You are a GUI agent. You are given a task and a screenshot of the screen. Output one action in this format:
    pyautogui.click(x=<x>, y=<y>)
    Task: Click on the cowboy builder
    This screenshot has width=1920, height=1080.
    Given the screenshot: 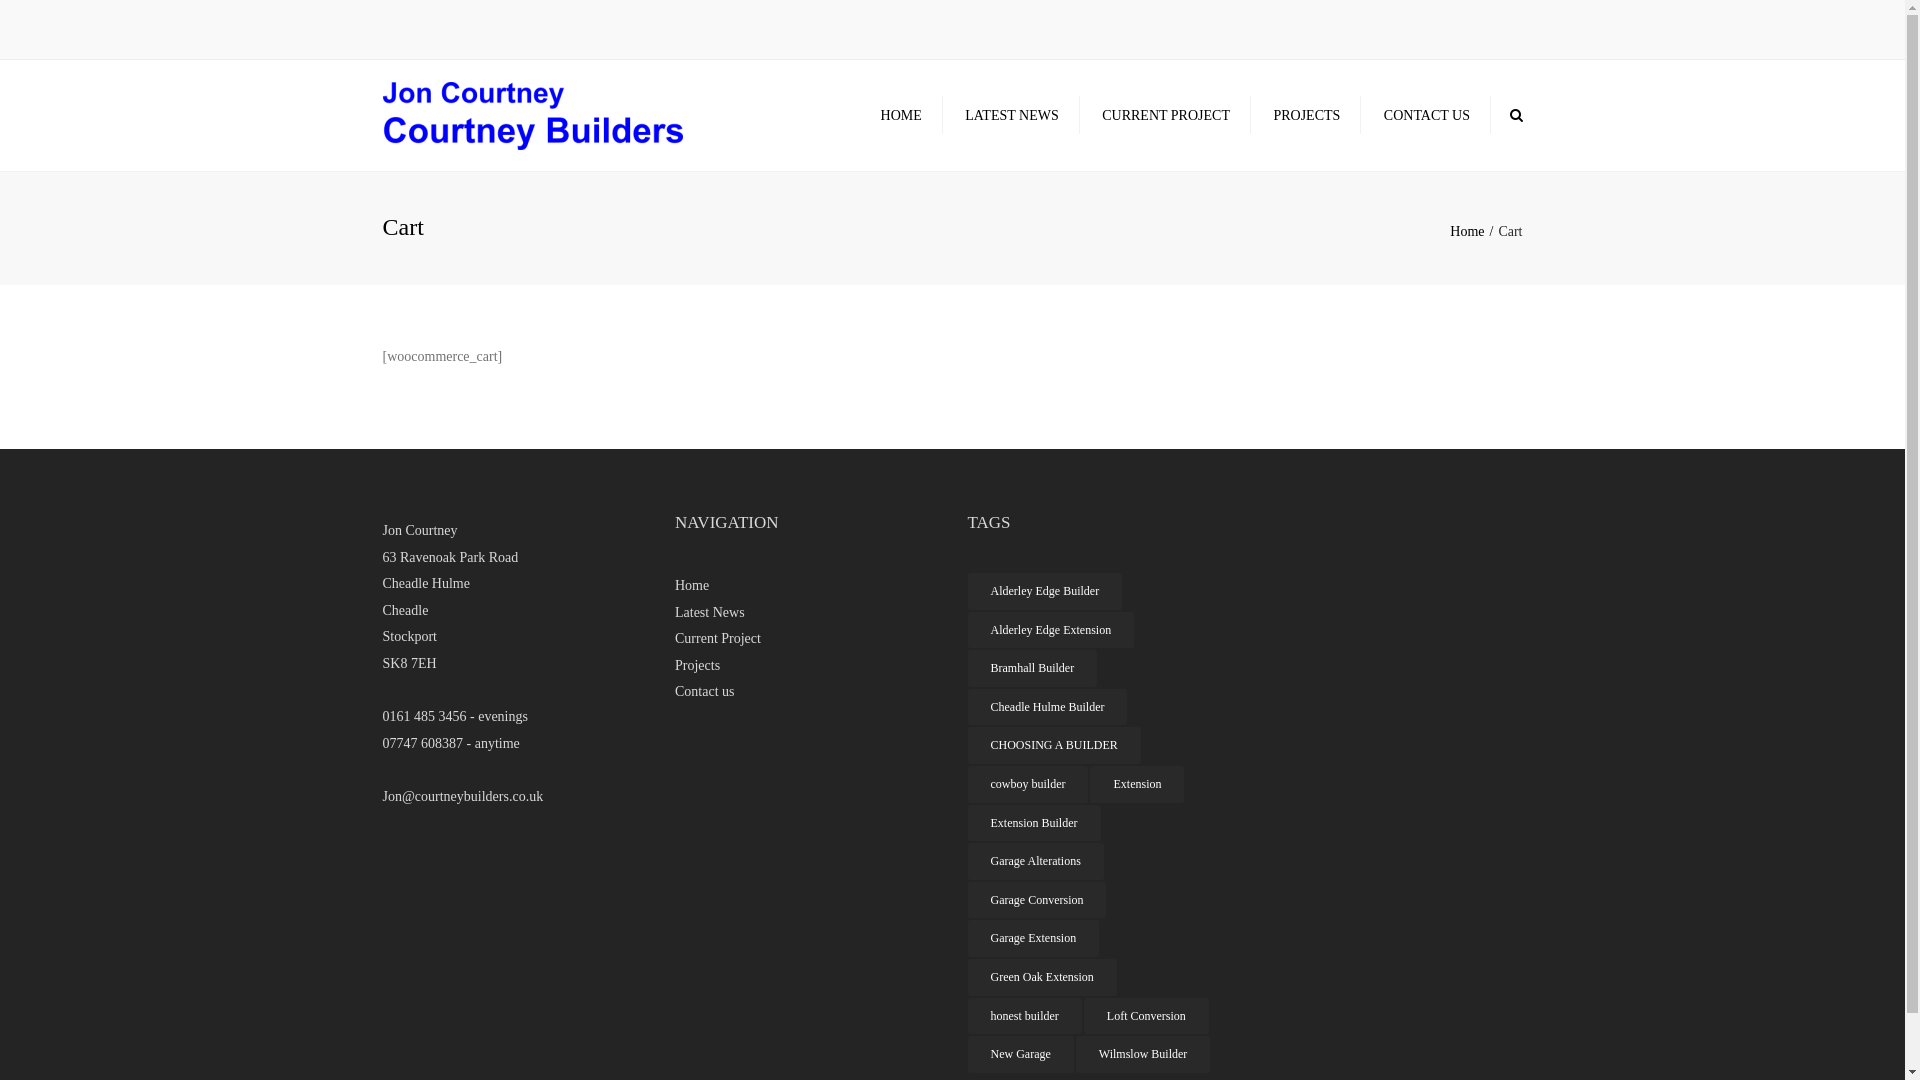 What is the action you would take?
    pyautogui.click(x=1028, y=784)
    